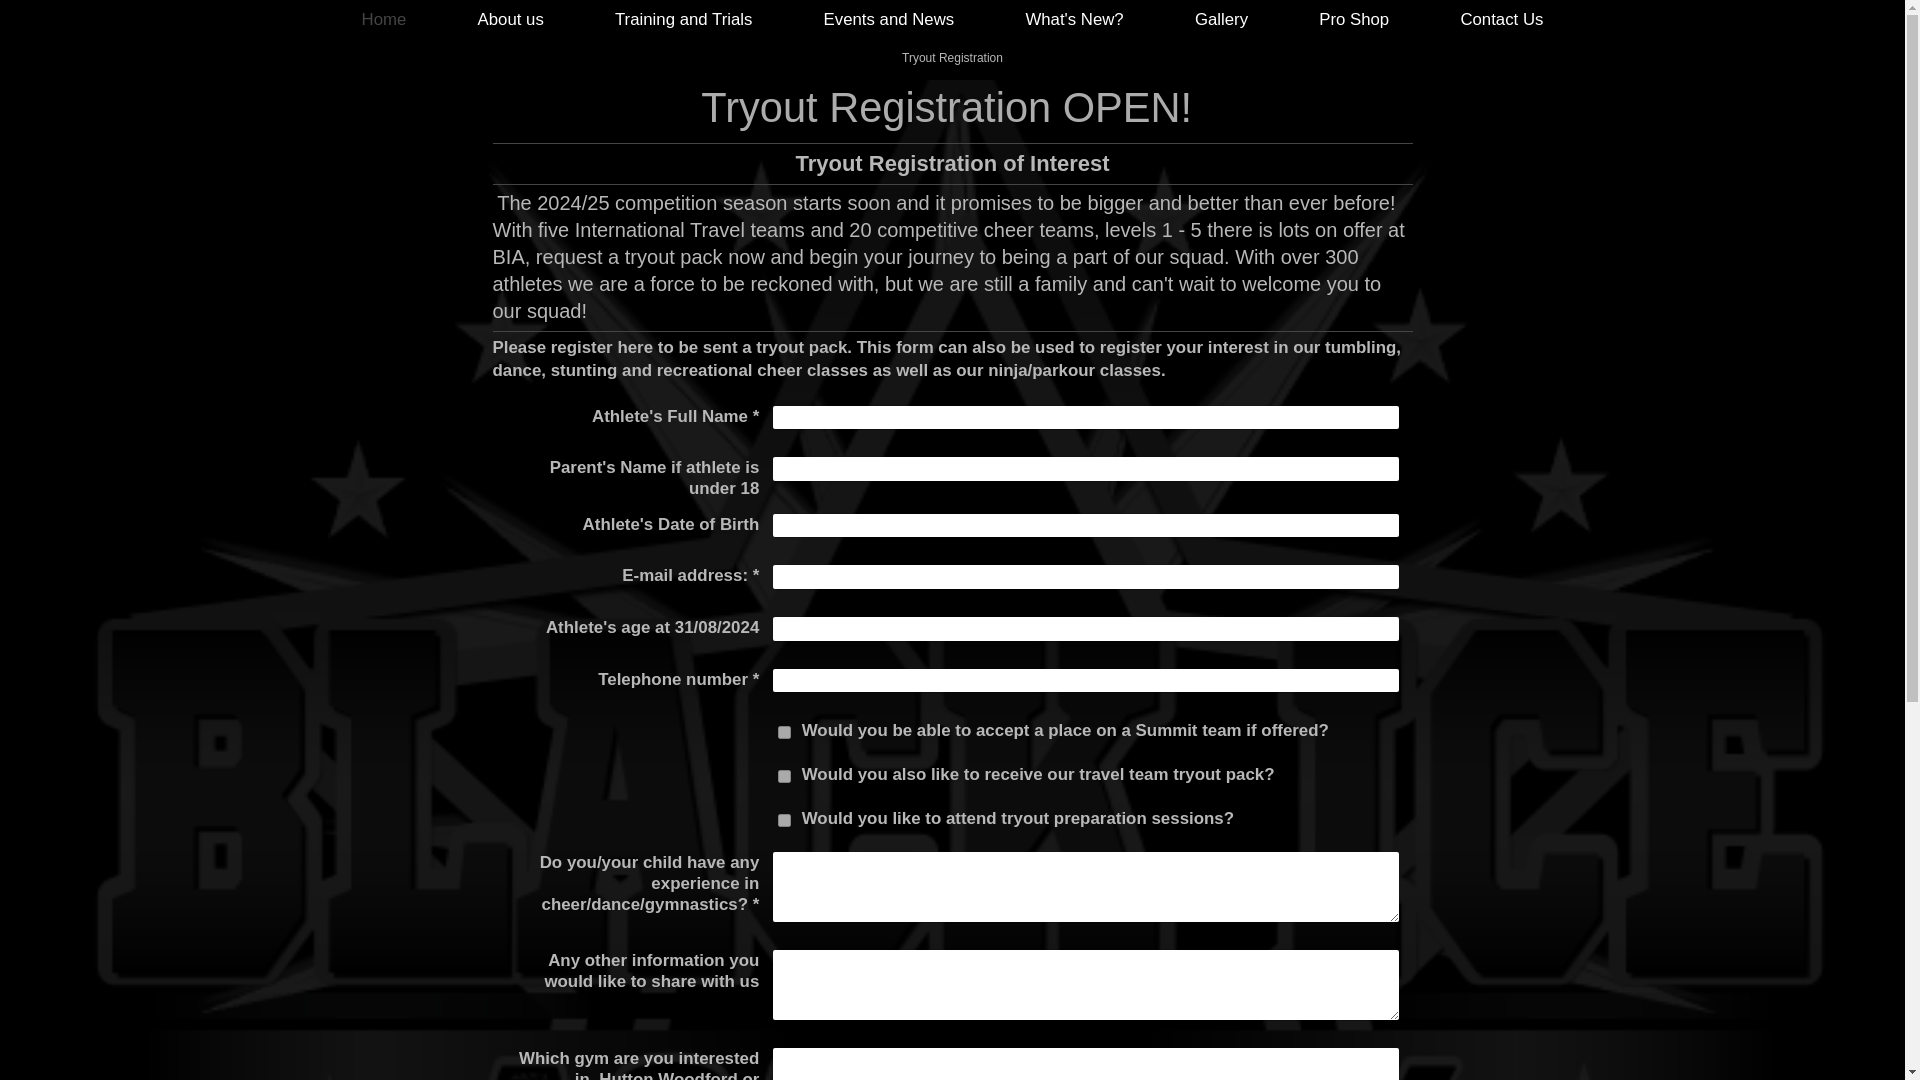  I want to click on Events and News, so click(888, 20).